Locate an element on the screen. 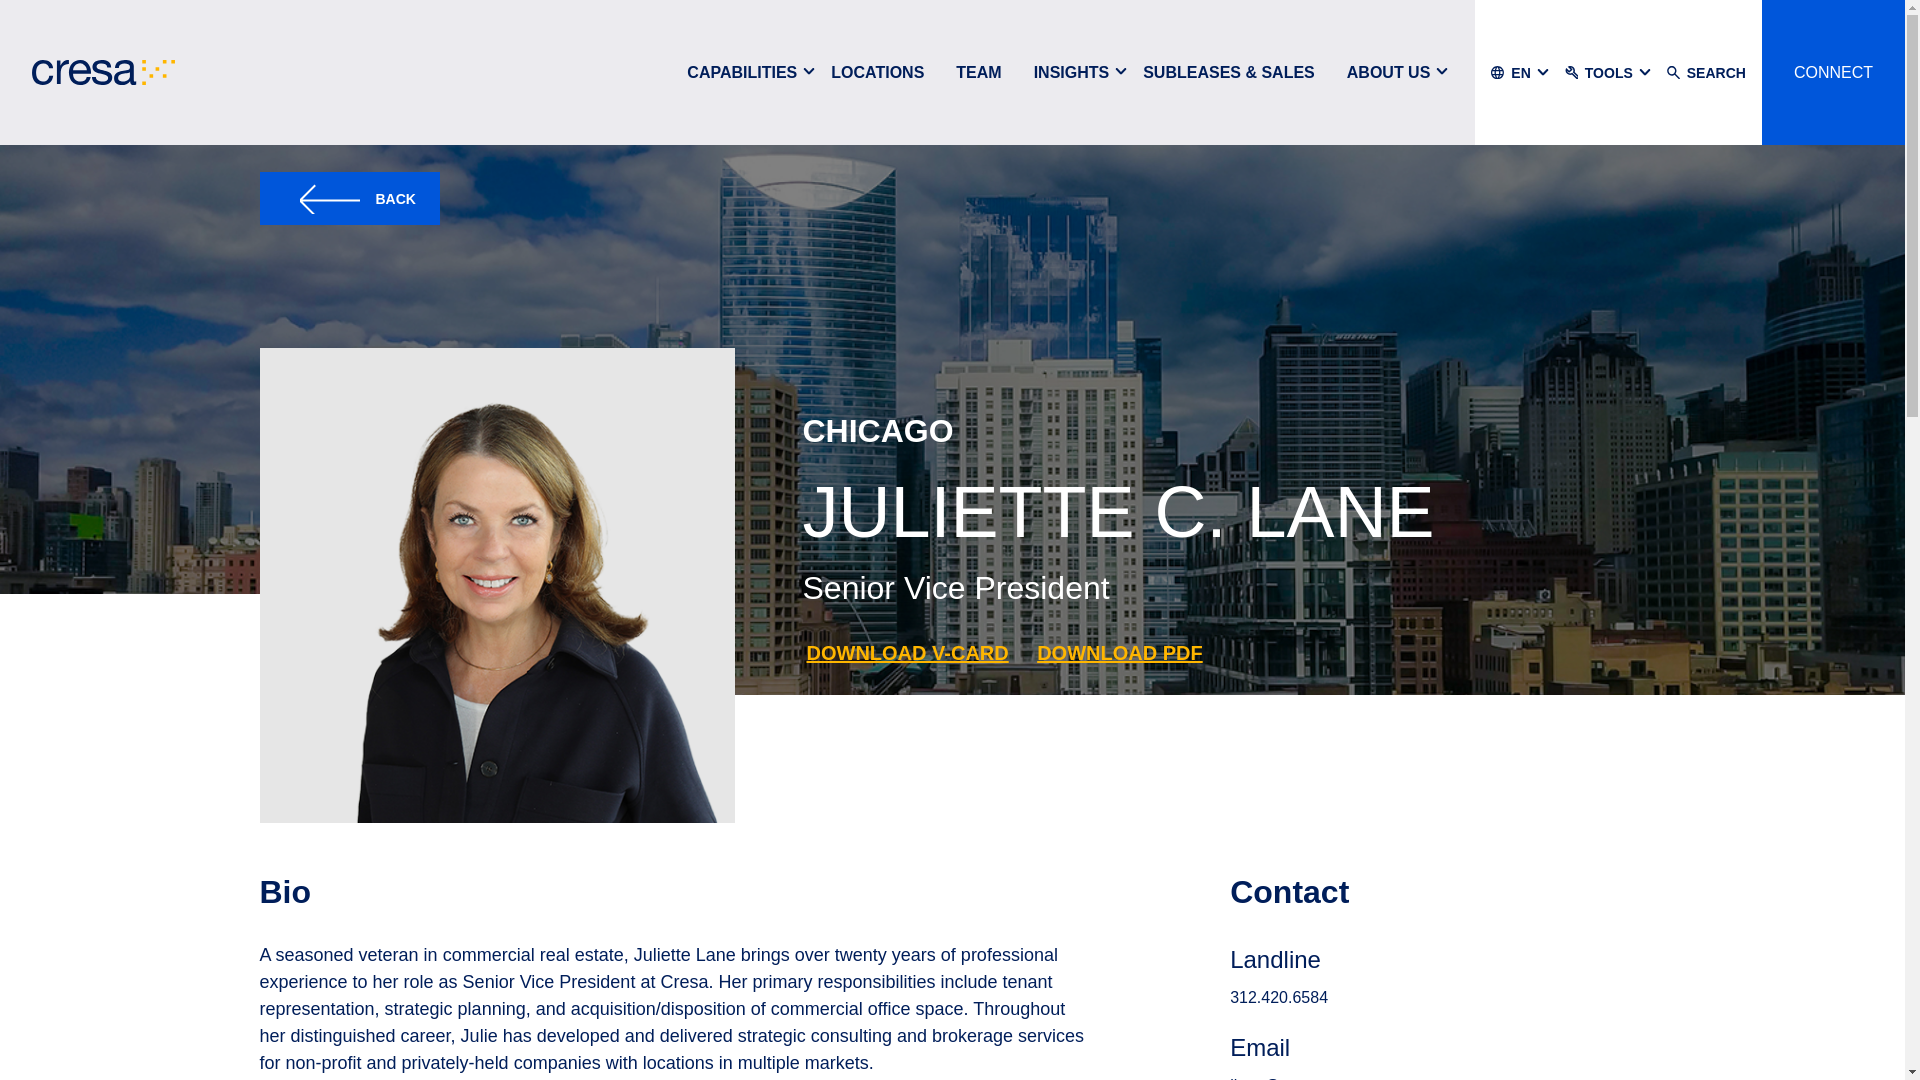 The image size is (1920, 1080). CAPABILITIES is located at coordinates (741, 72).